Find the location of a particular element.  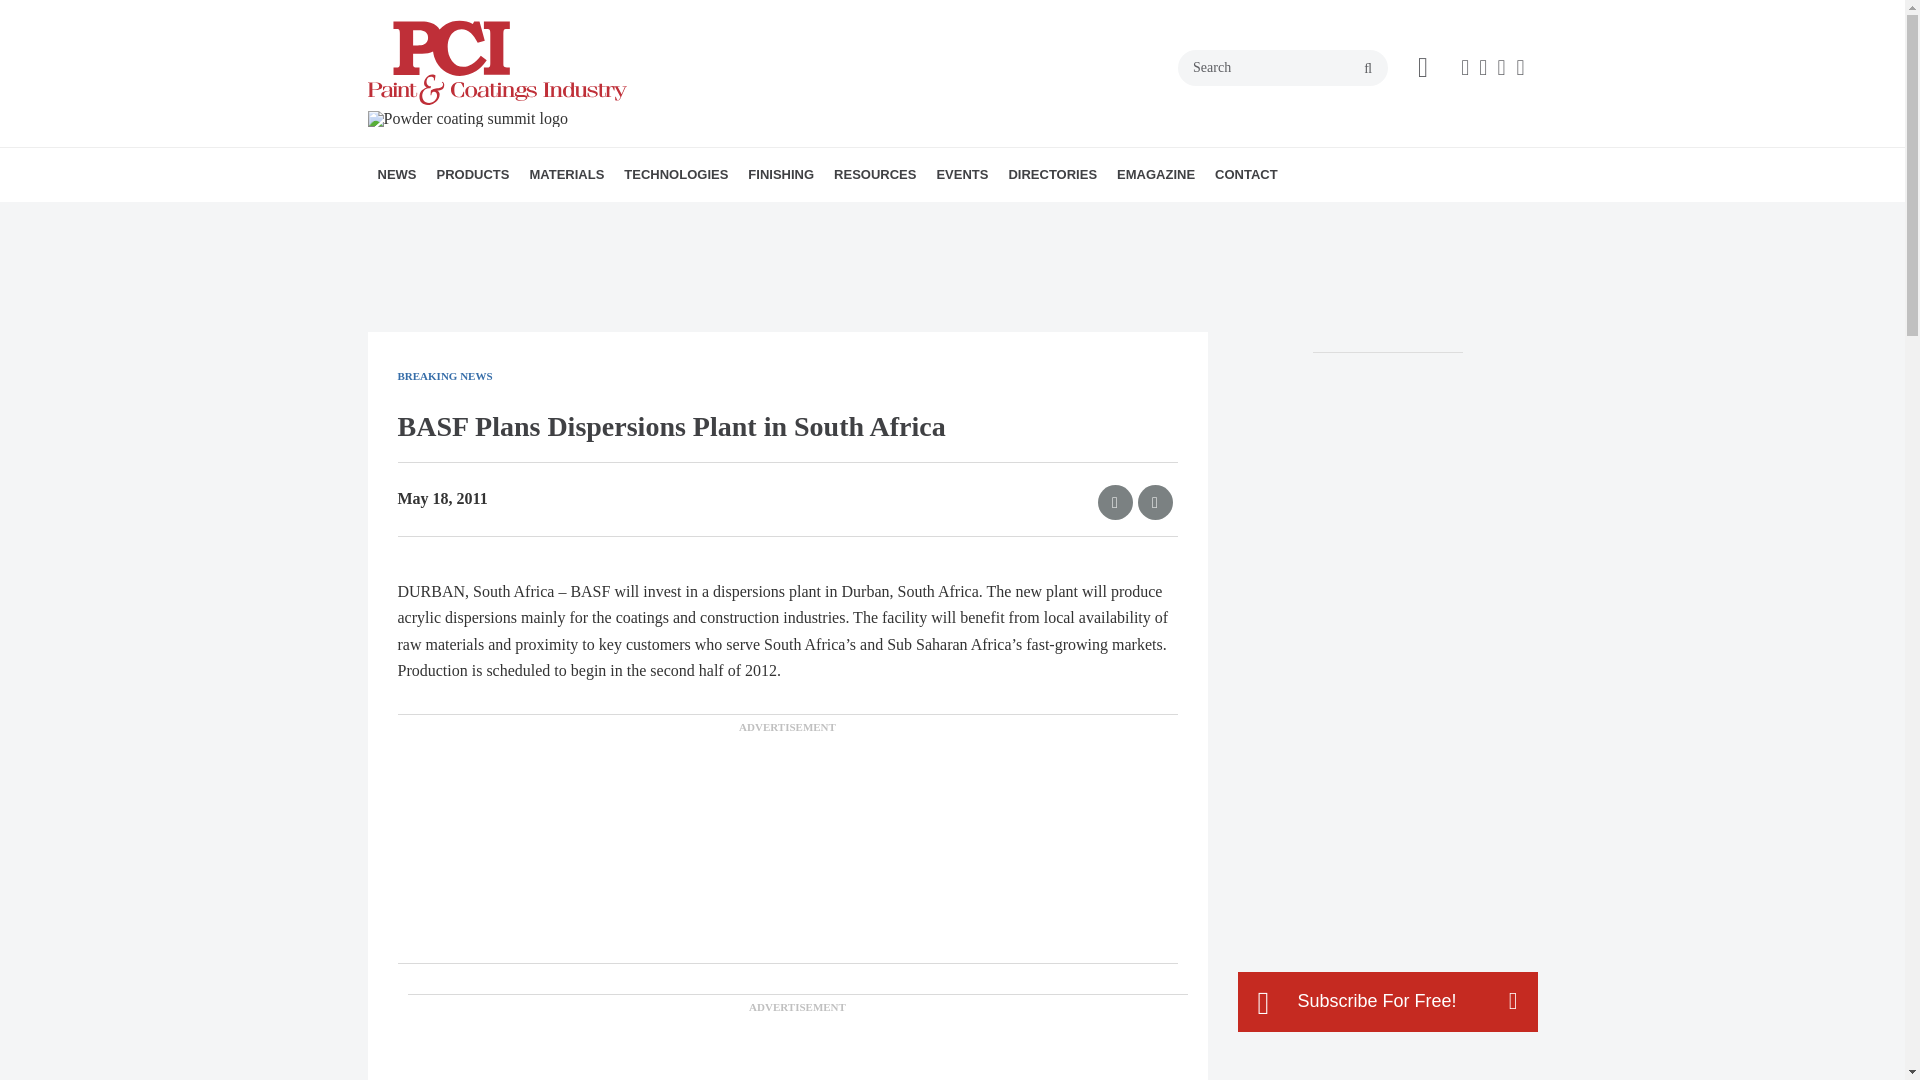

MATERIALS is located at coordinates (566, 174).